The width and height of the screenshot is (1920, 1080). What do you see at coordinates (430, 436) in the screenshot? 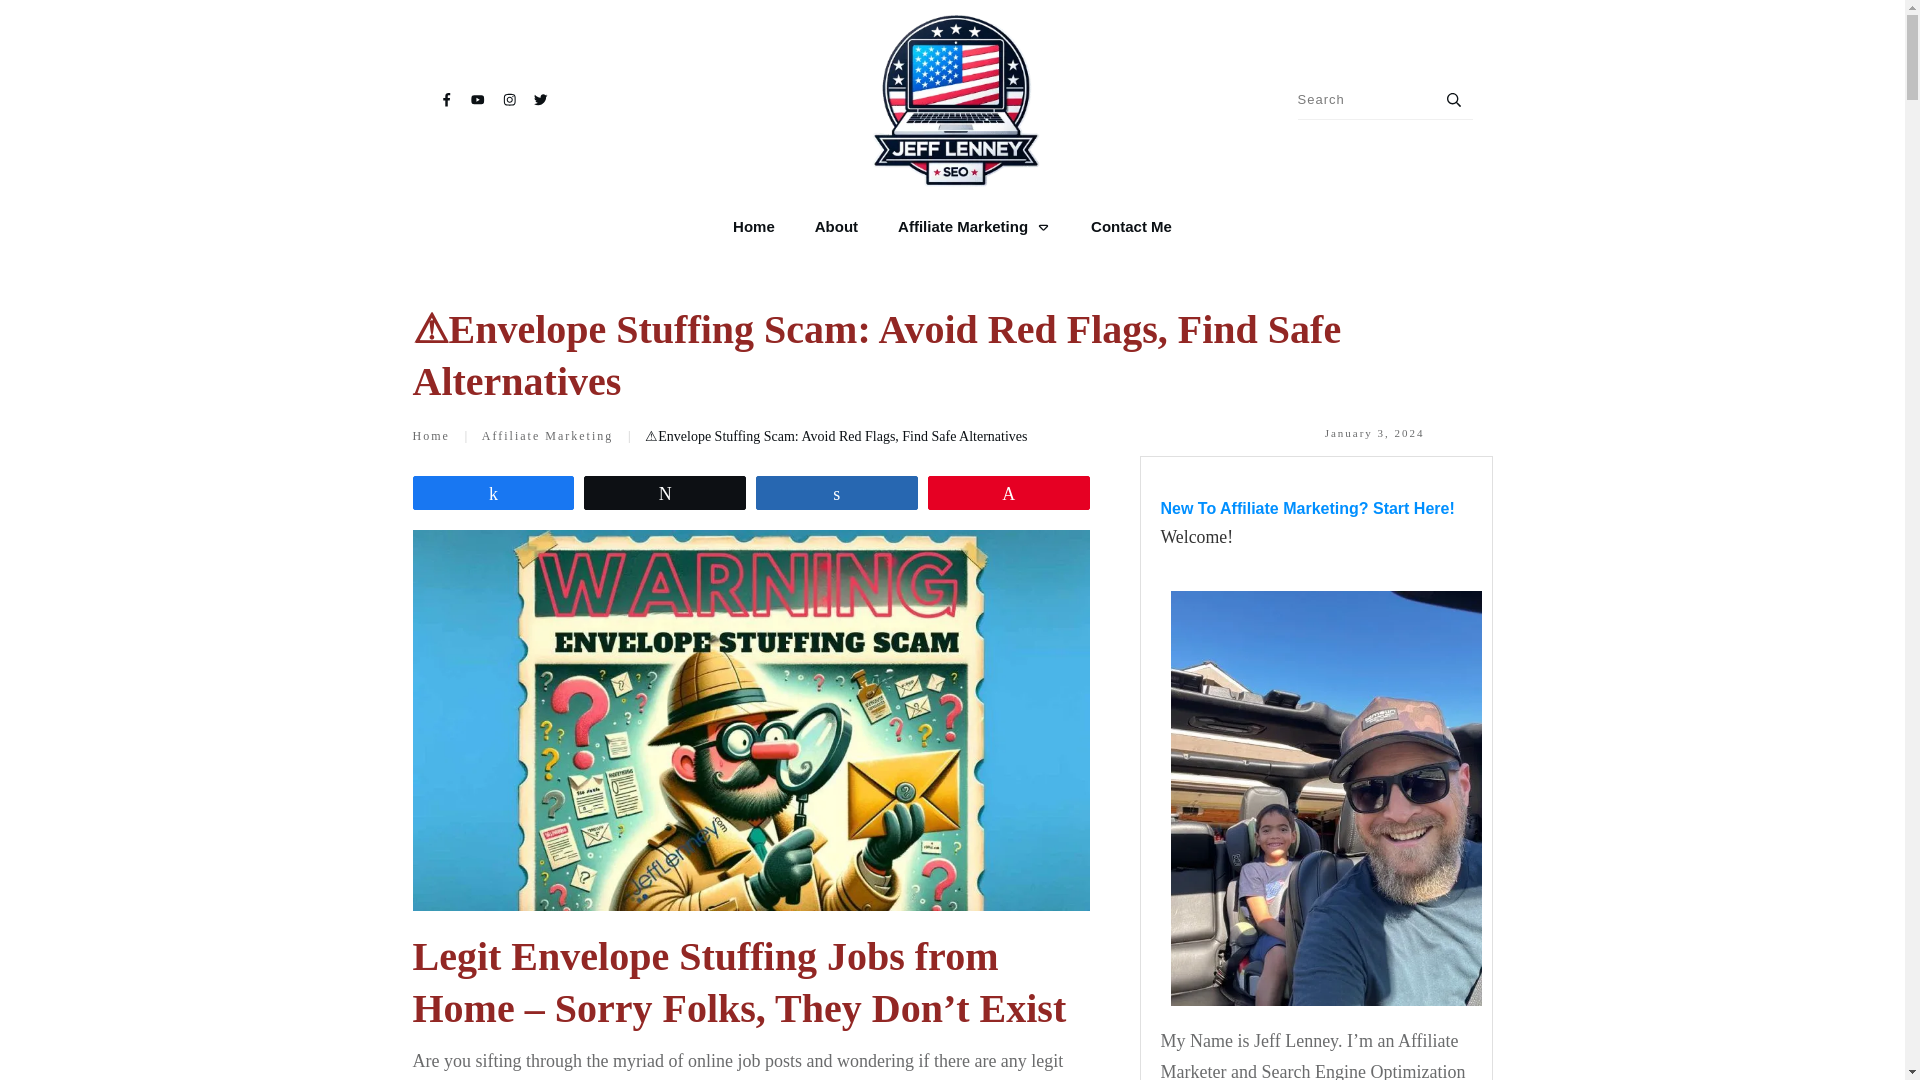
I see `Home` at bounding box center [430, 436].